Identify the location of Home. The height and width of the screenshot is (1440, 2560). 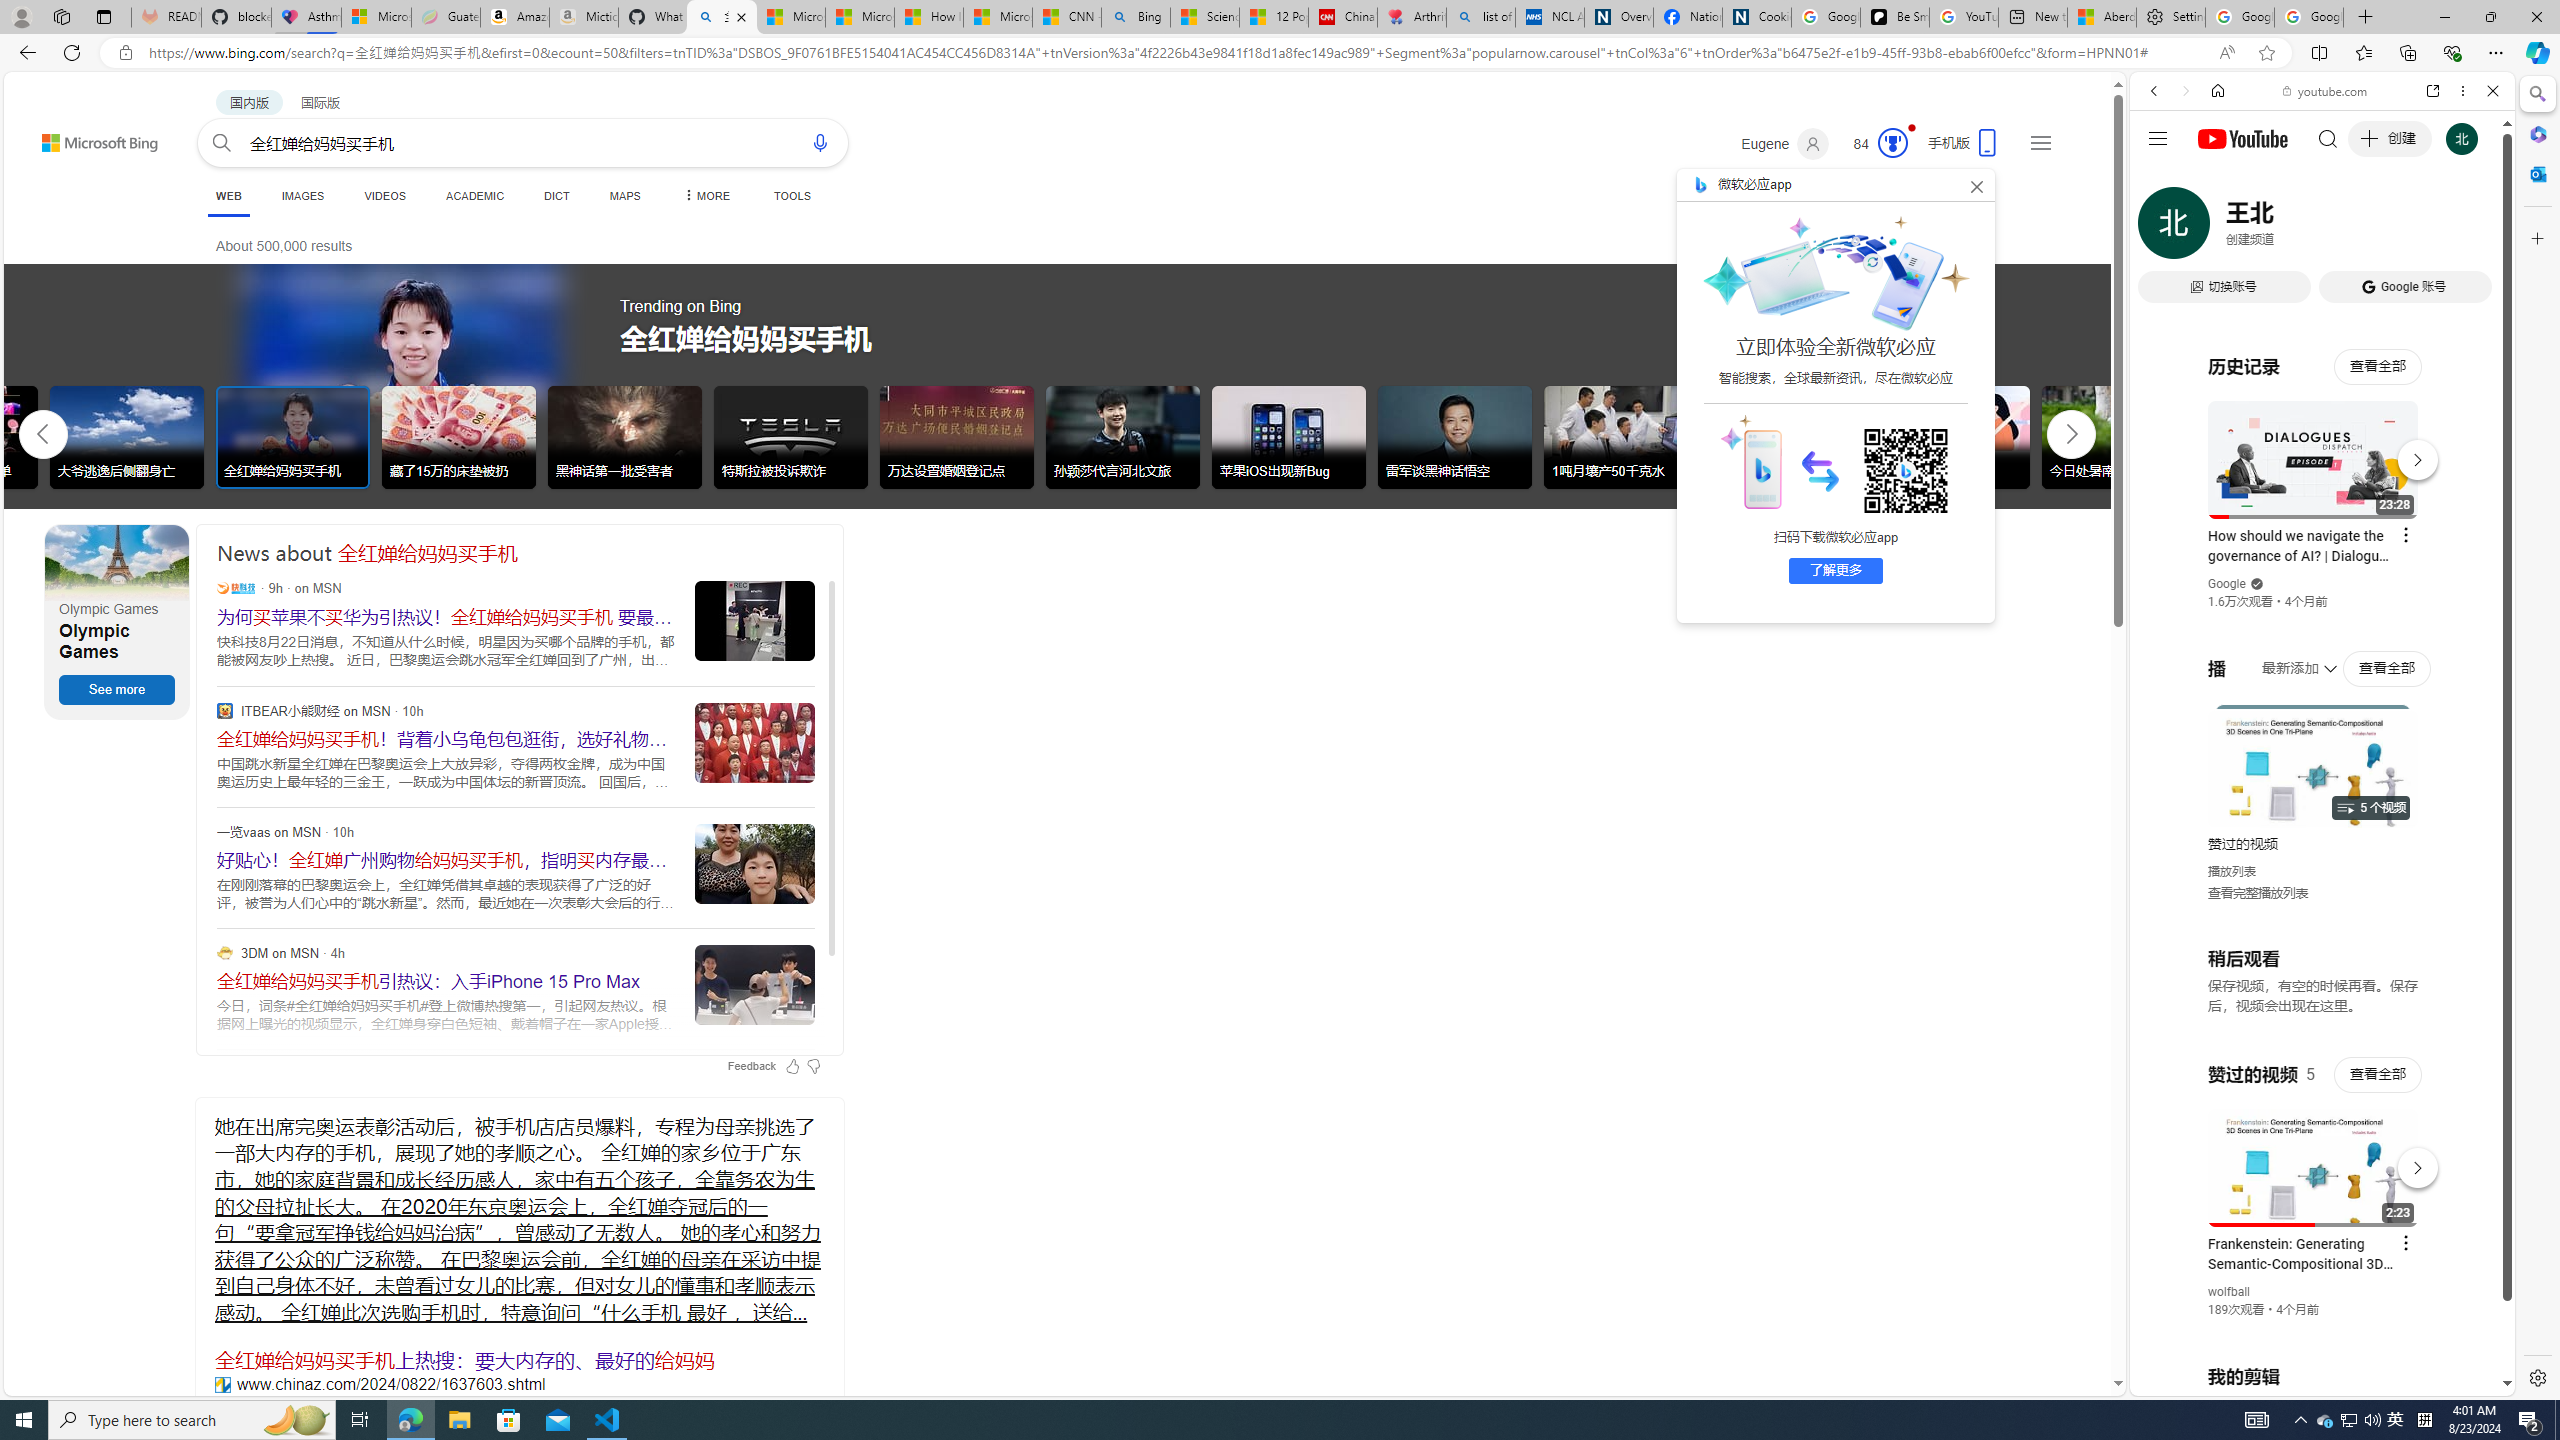
(2218, 90).